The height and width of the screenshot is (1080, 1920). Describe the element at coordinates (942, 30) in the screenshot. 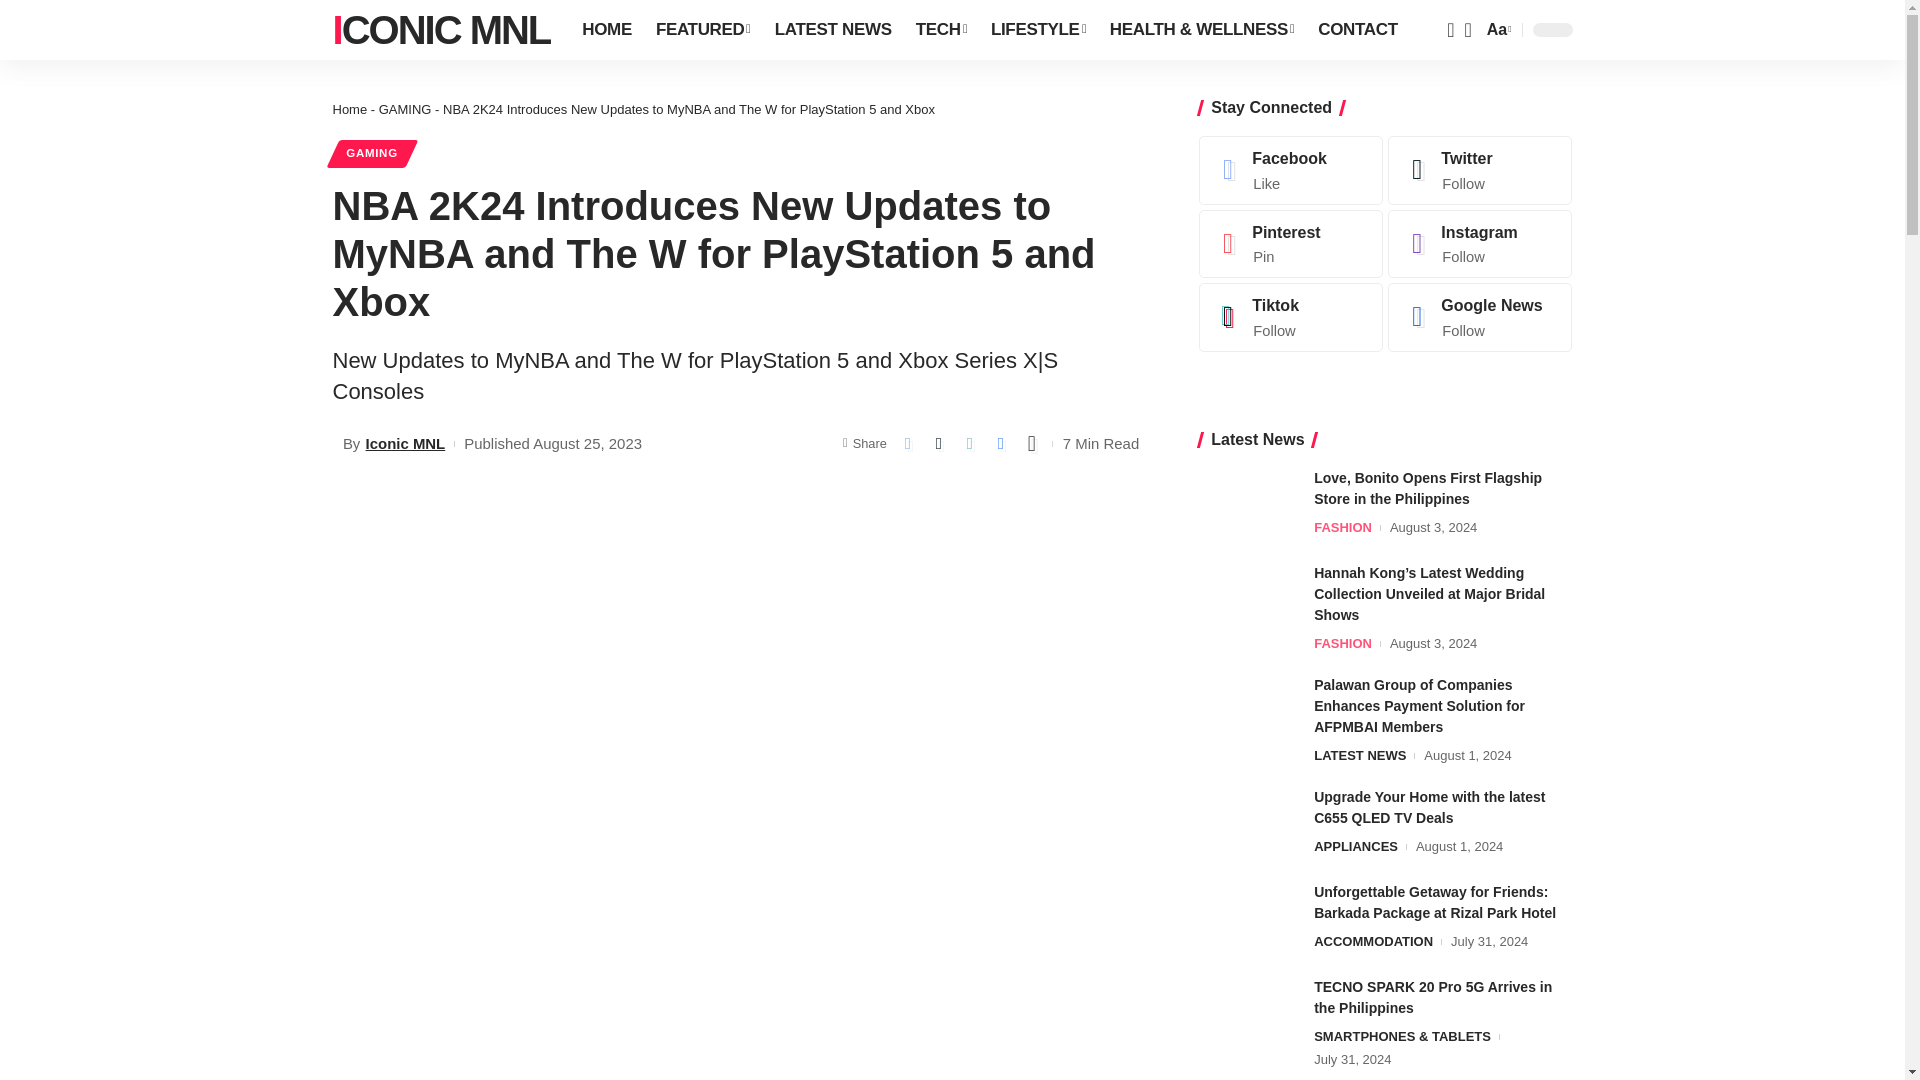

I see `TECH` at that location.